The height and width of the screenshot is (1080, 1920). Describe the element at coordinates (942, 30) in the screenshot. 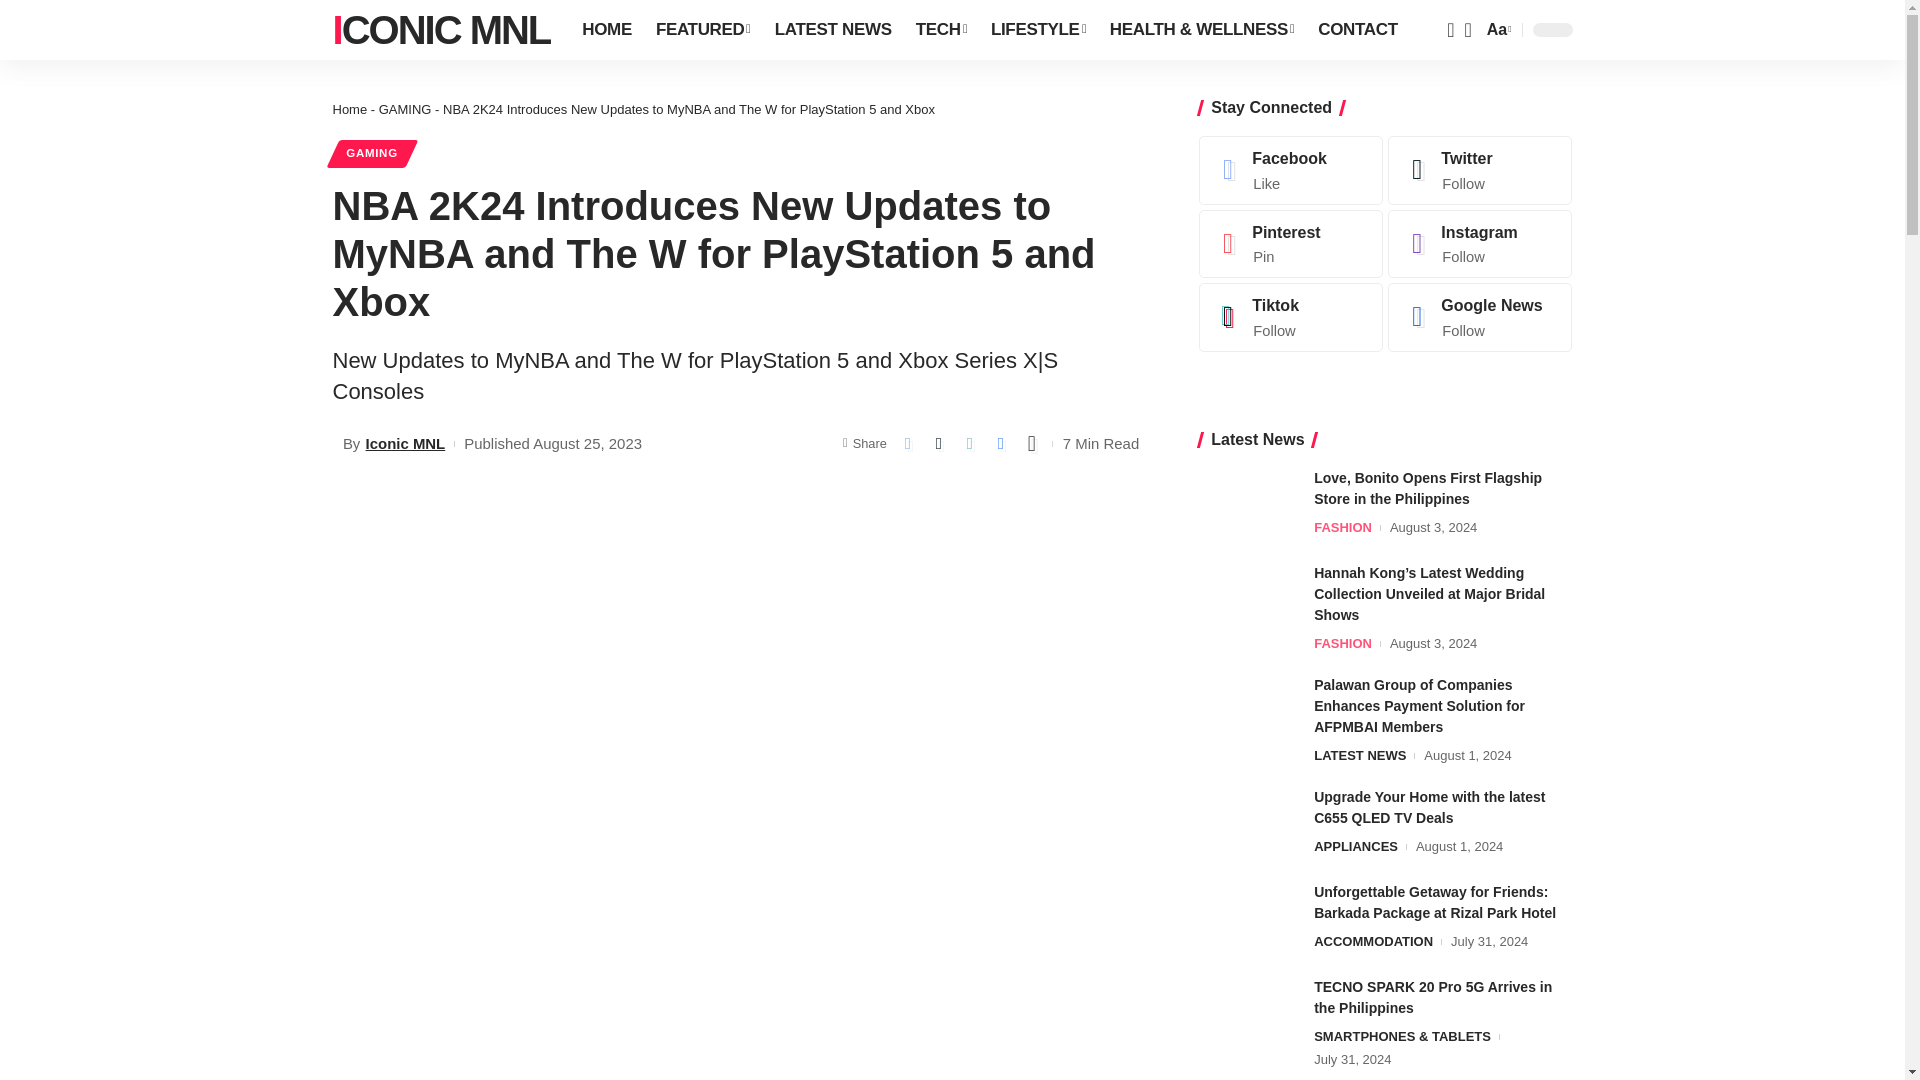

I see `TECH` at that location.